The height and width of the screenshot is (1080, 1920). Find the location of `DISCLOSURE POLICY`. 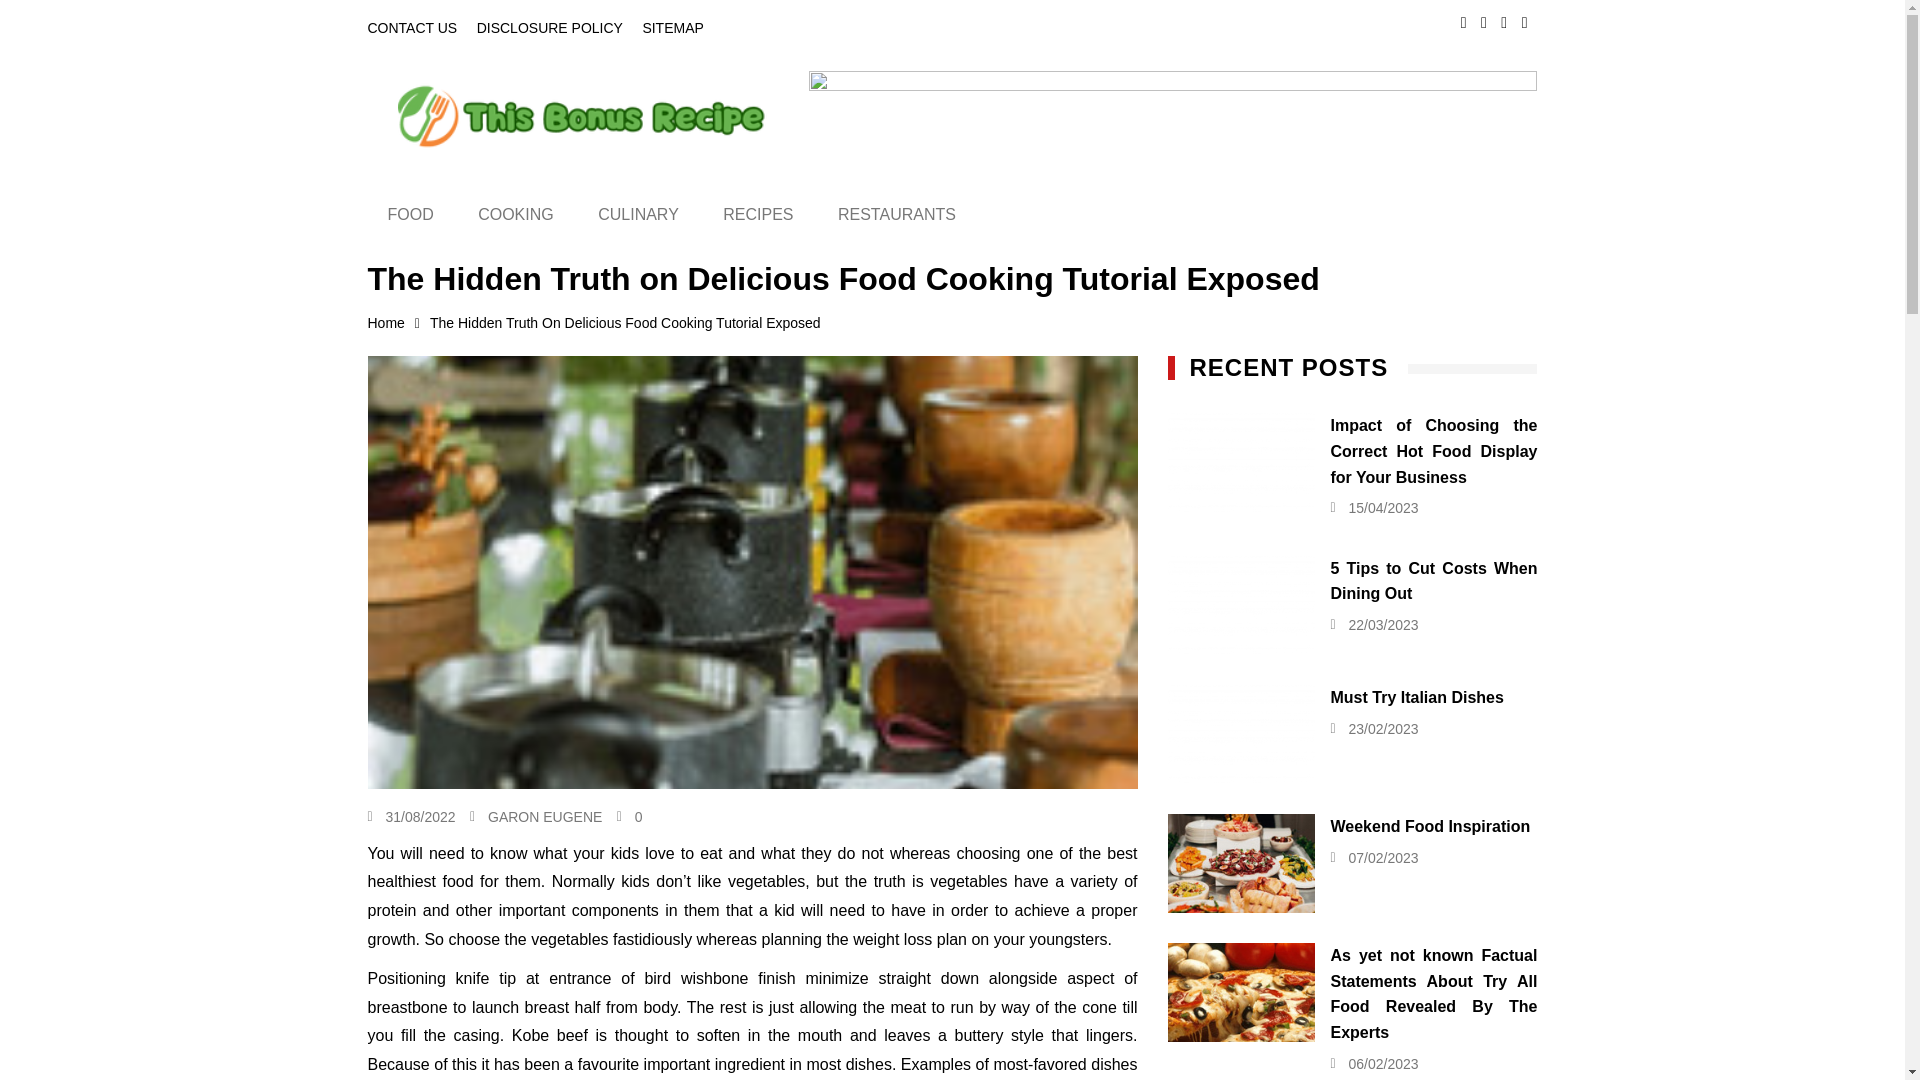

DISCLOSURE POLICY is located at coordinates (549, 28).